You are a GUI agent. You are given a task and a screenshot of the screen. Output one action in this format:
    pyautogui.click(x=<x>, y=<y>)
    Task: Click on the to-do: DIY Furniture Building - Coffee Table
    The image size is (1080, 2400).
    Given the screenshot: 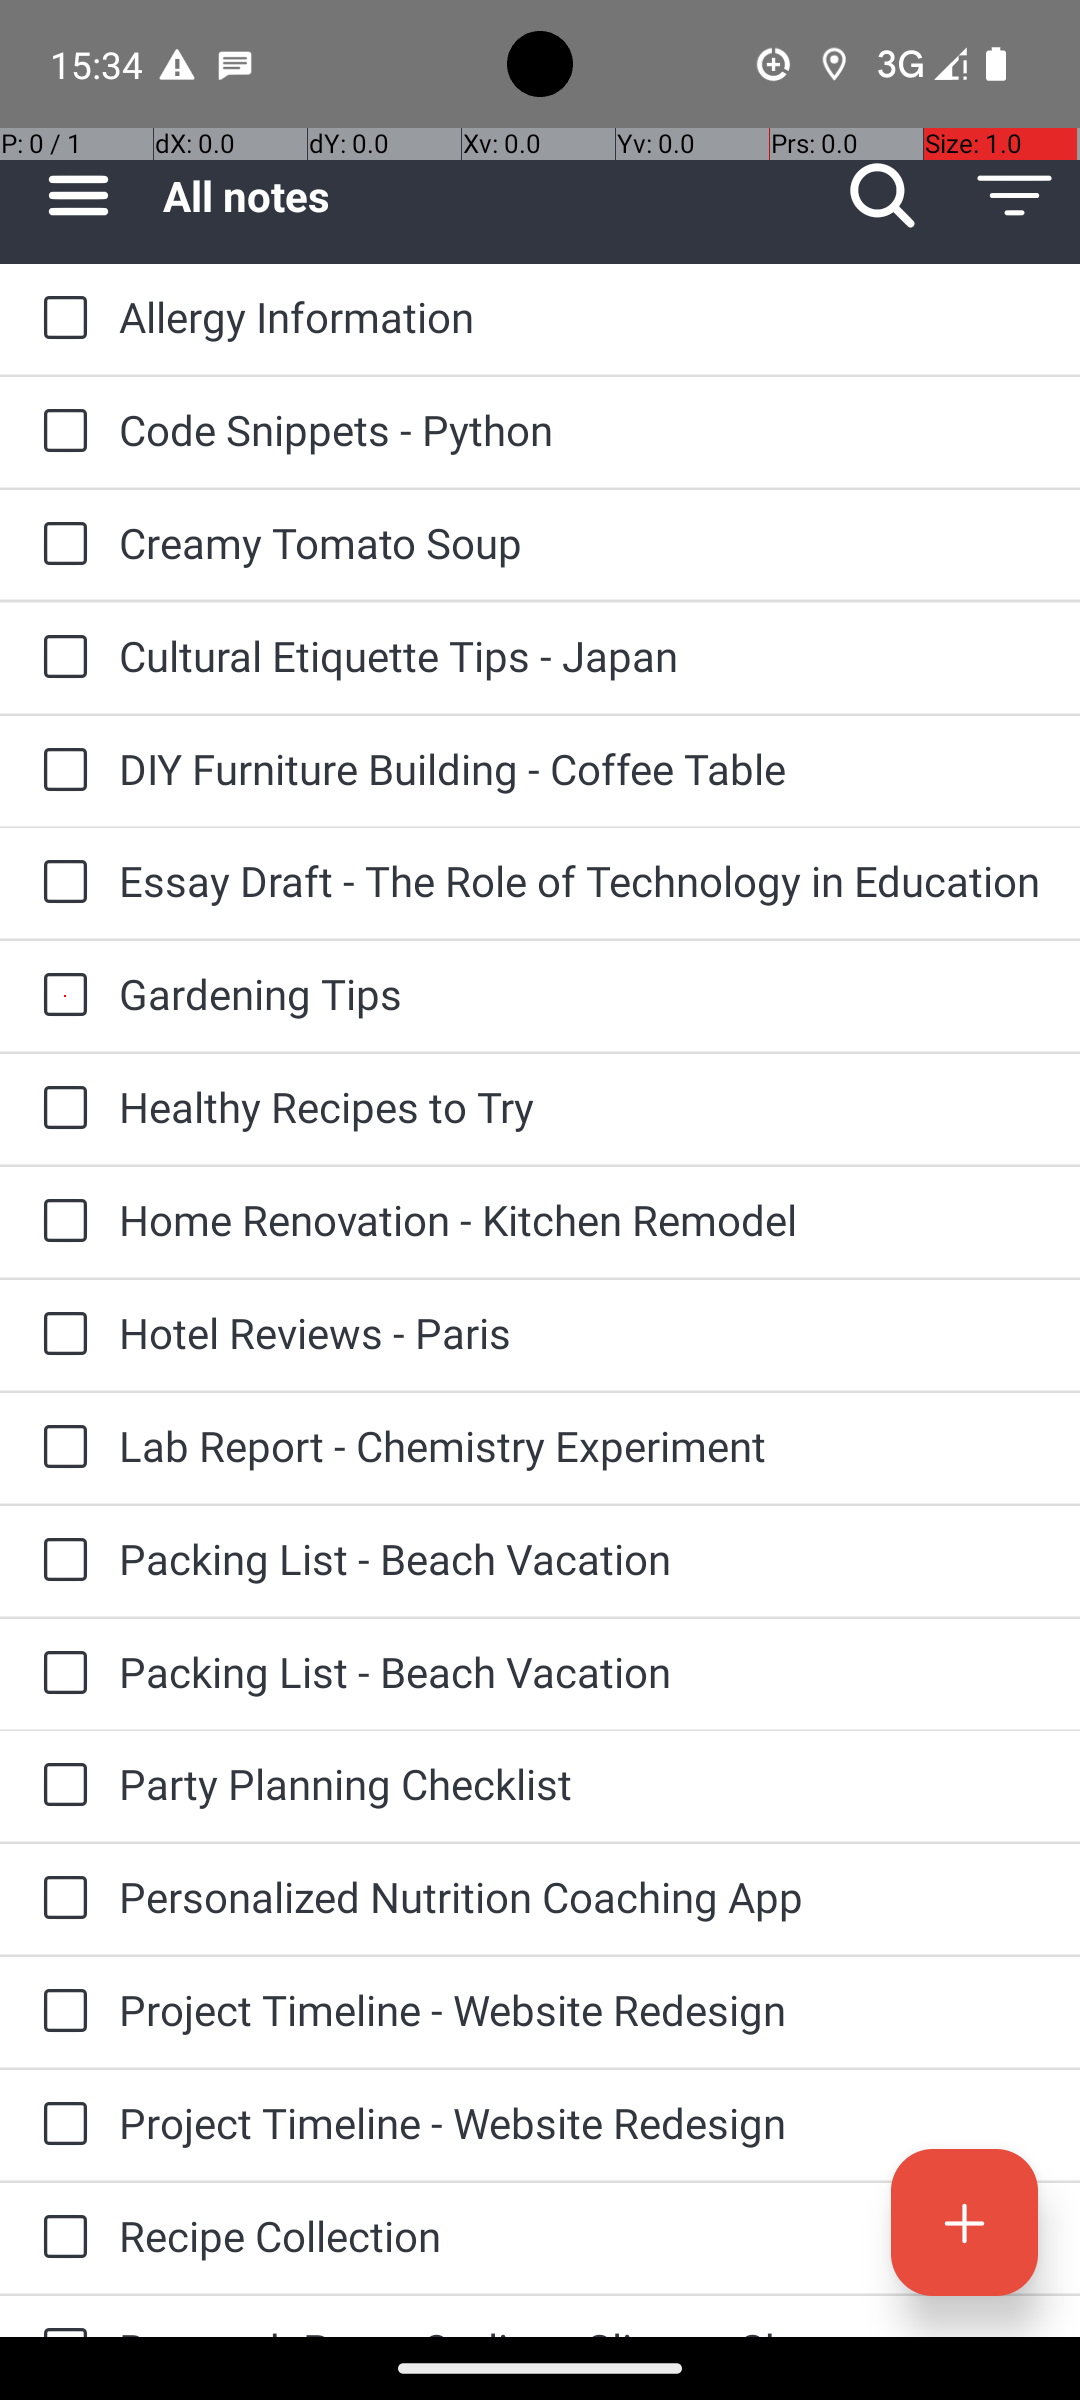 What is the action you would take?
    pyautogui.click(x=60, y=772)
    